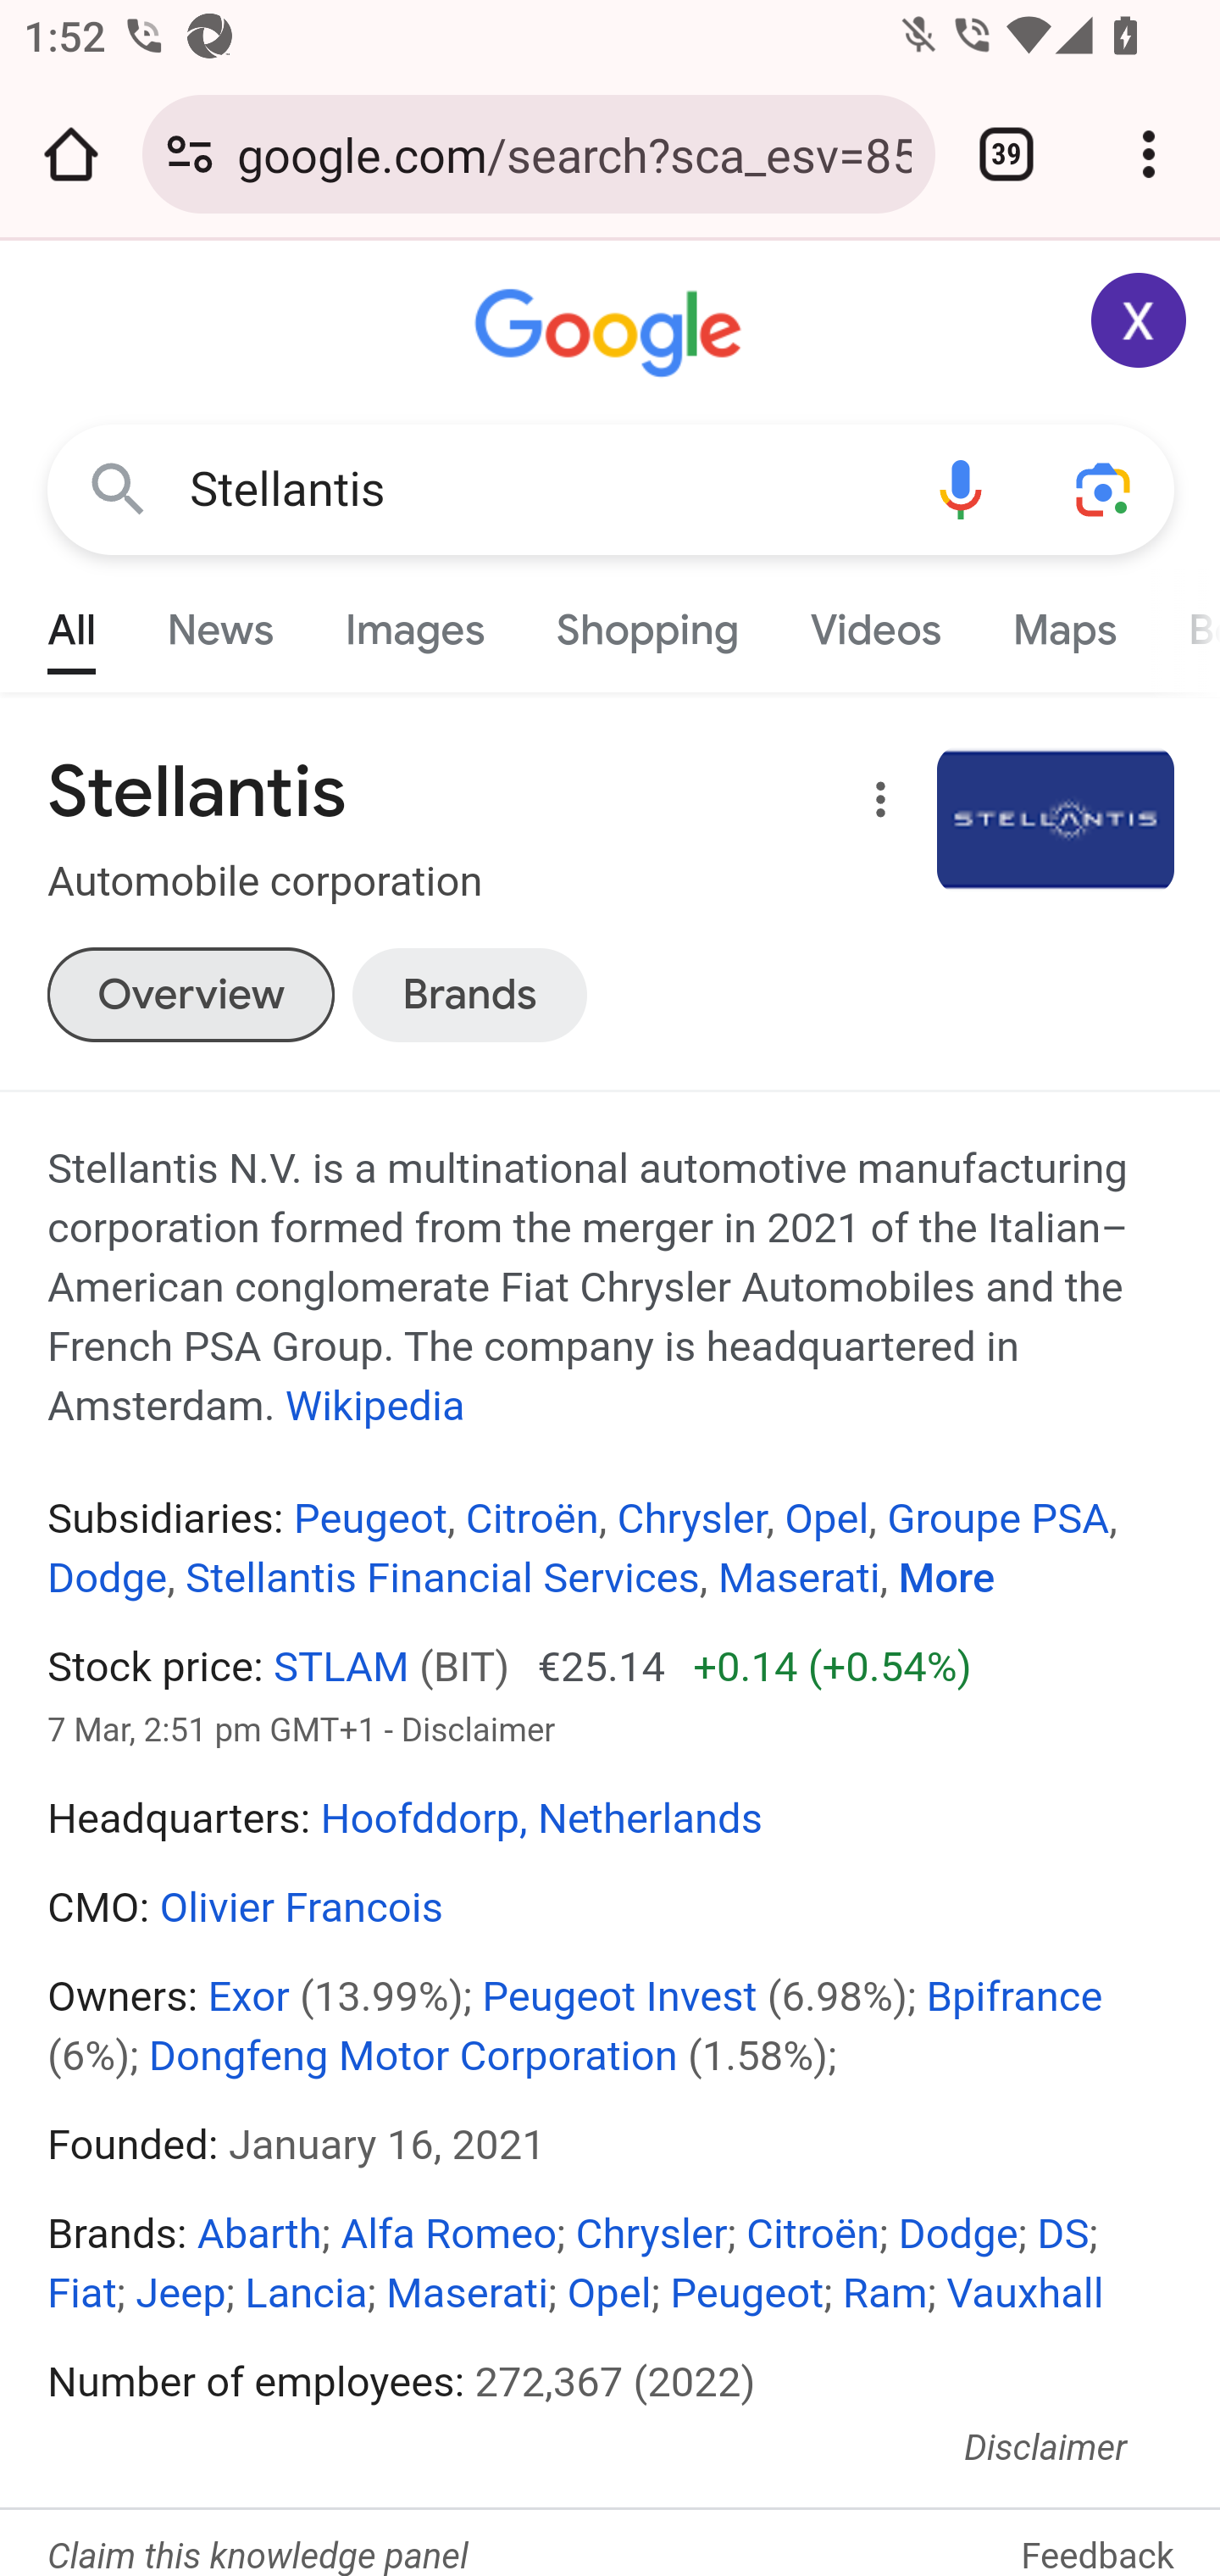 This screenshot has height=2576, width=1220. What do you see at coordinates (884, 2293) in the screenshot?
I see `Ram` at bounding box center [884, 2293].